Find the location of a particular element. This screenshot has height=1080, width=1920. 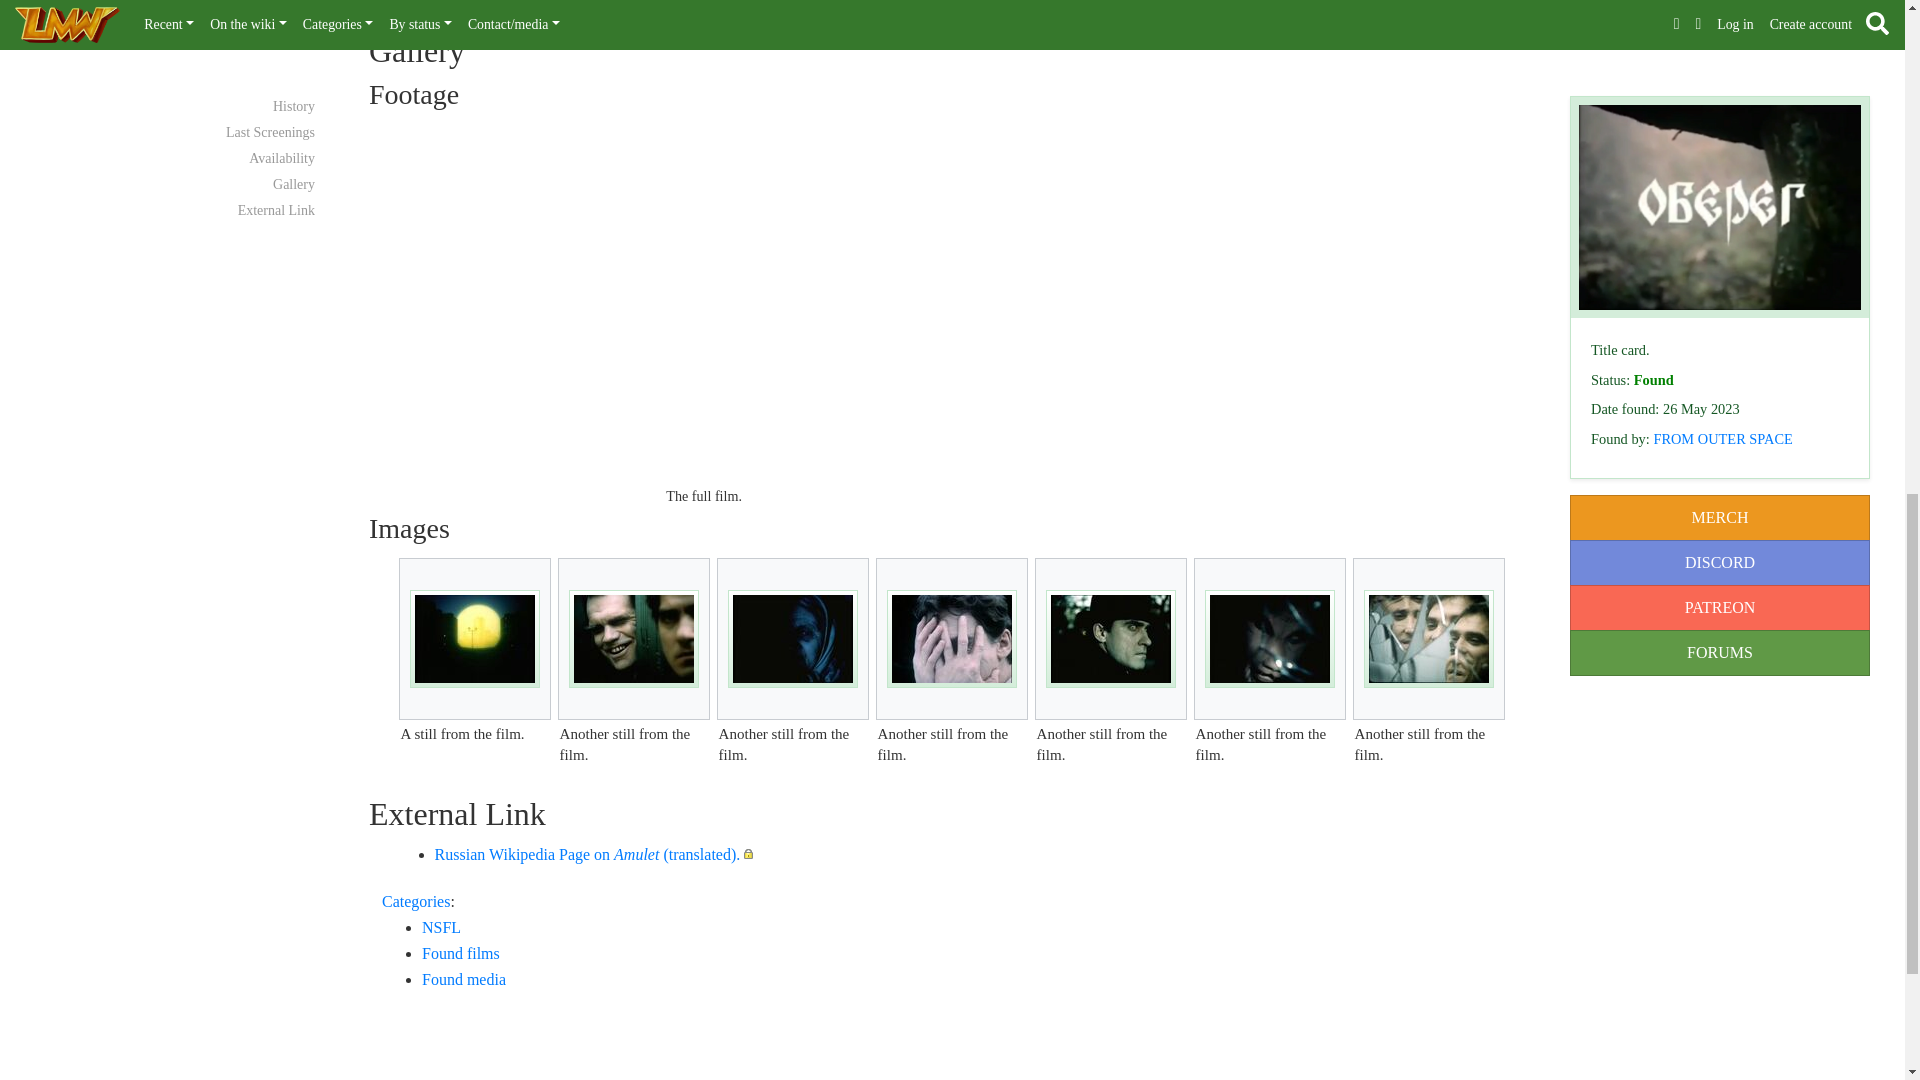

Another still from the film. is located at coordinates (792, 638).